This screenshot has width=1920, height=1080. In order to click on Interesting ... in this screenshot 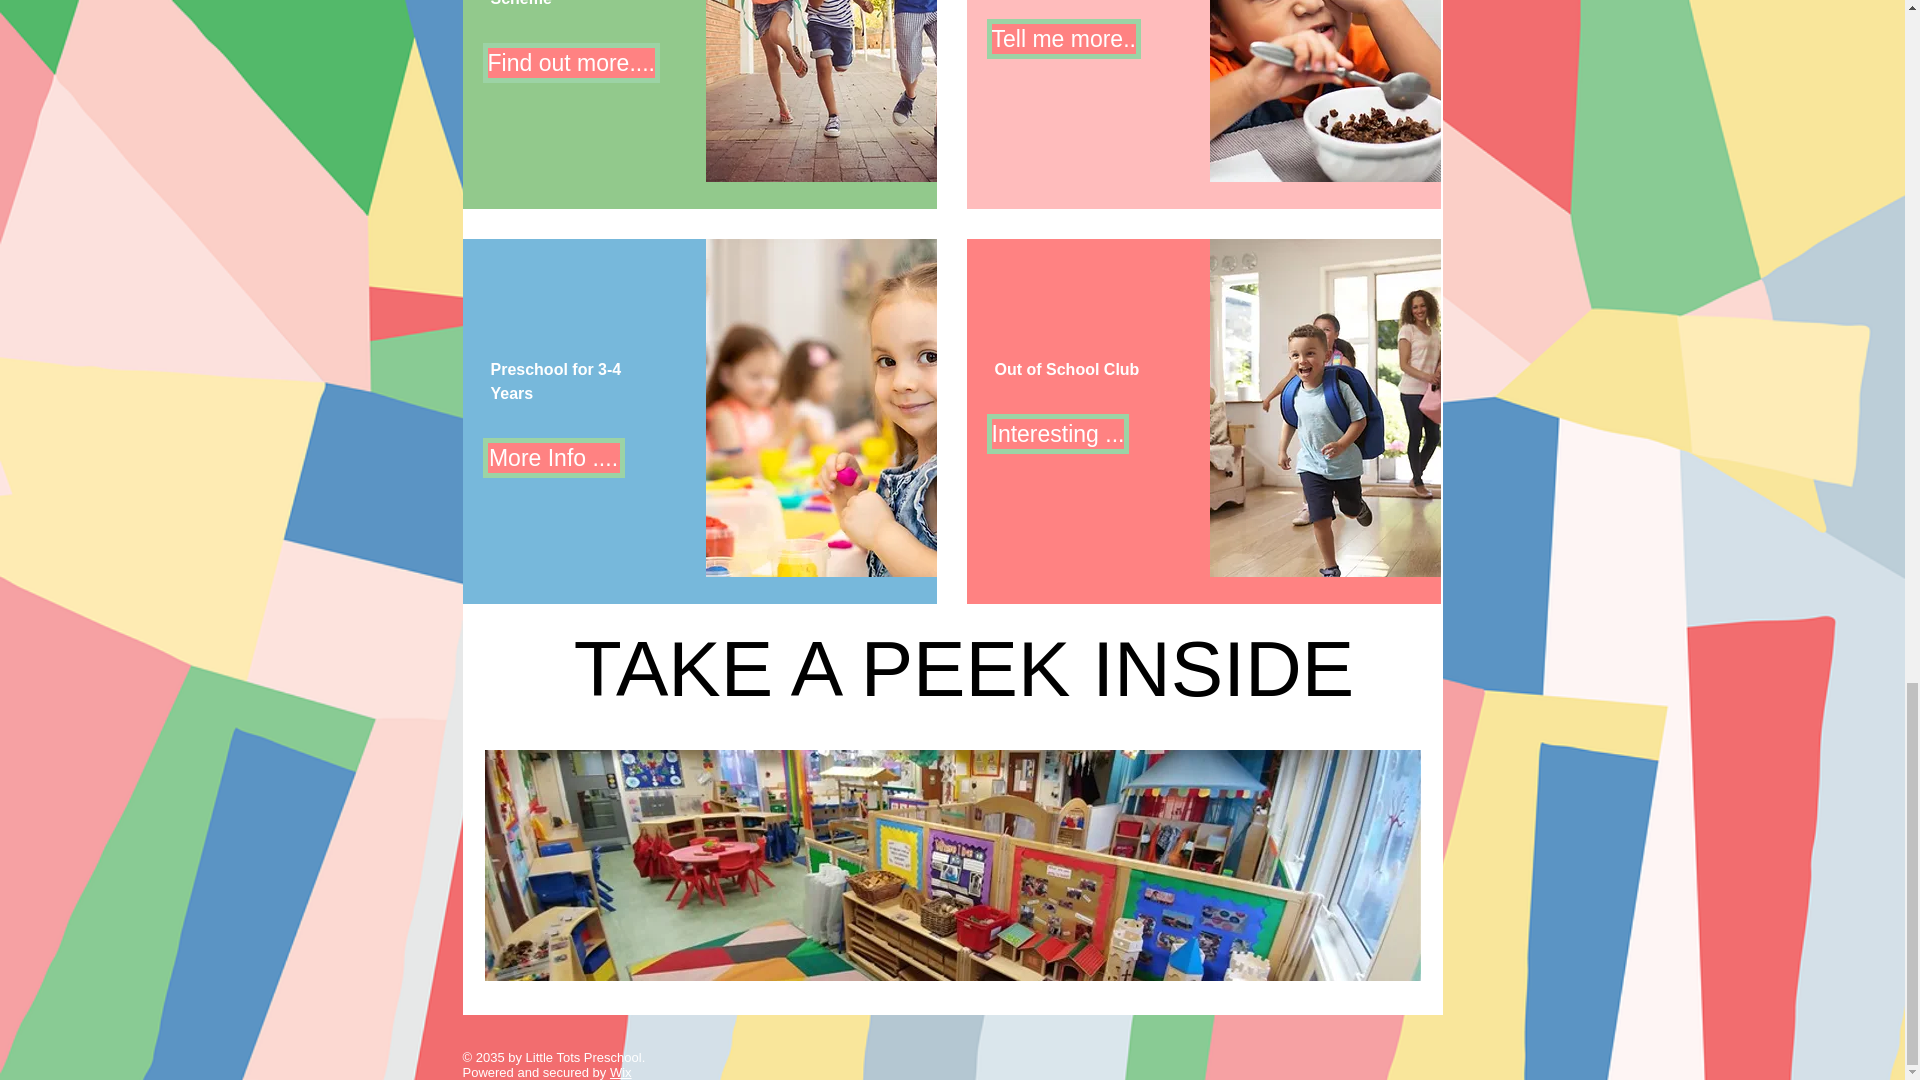, I will do `click(1063, 39)`.